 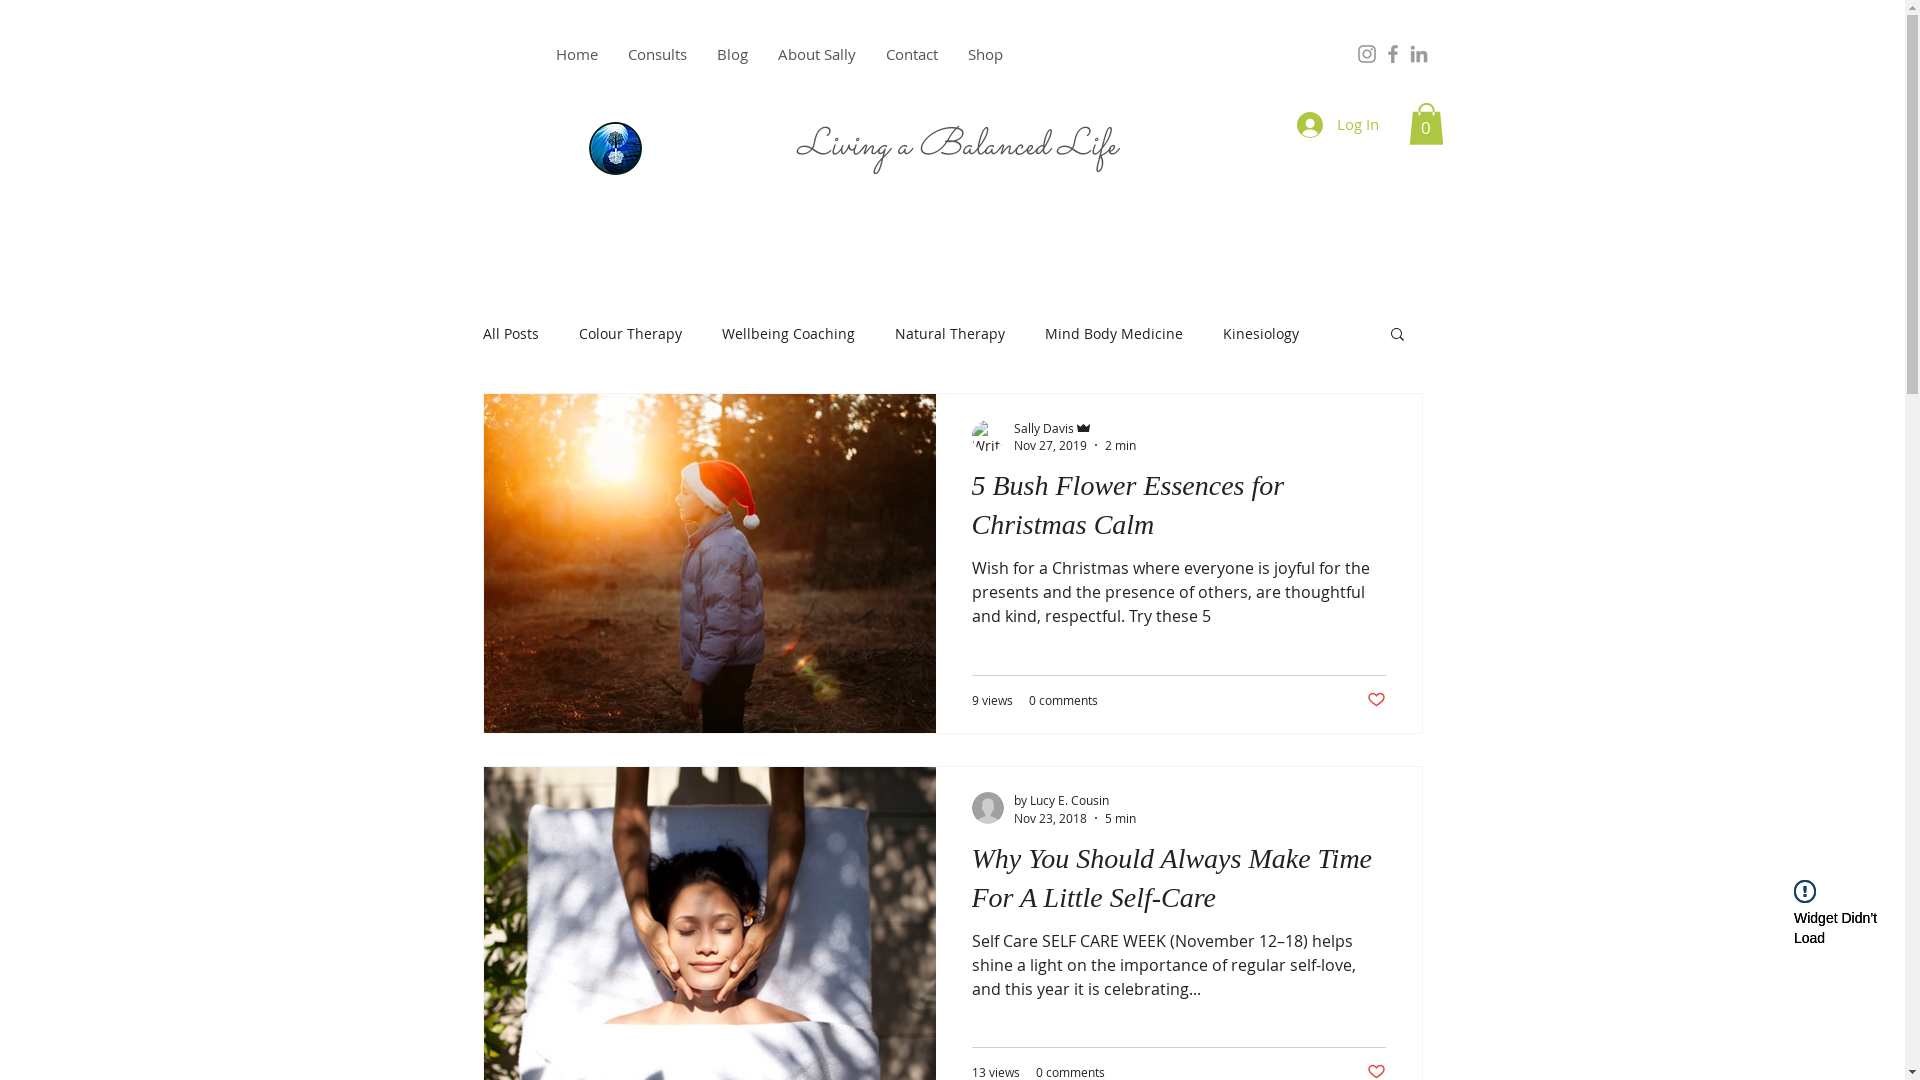 What do you see at coordinates (1179, 510) in the screenshot?
I see `5 Bush Flower Essences for Christmas Calm` at bounding box center [1179, 510].